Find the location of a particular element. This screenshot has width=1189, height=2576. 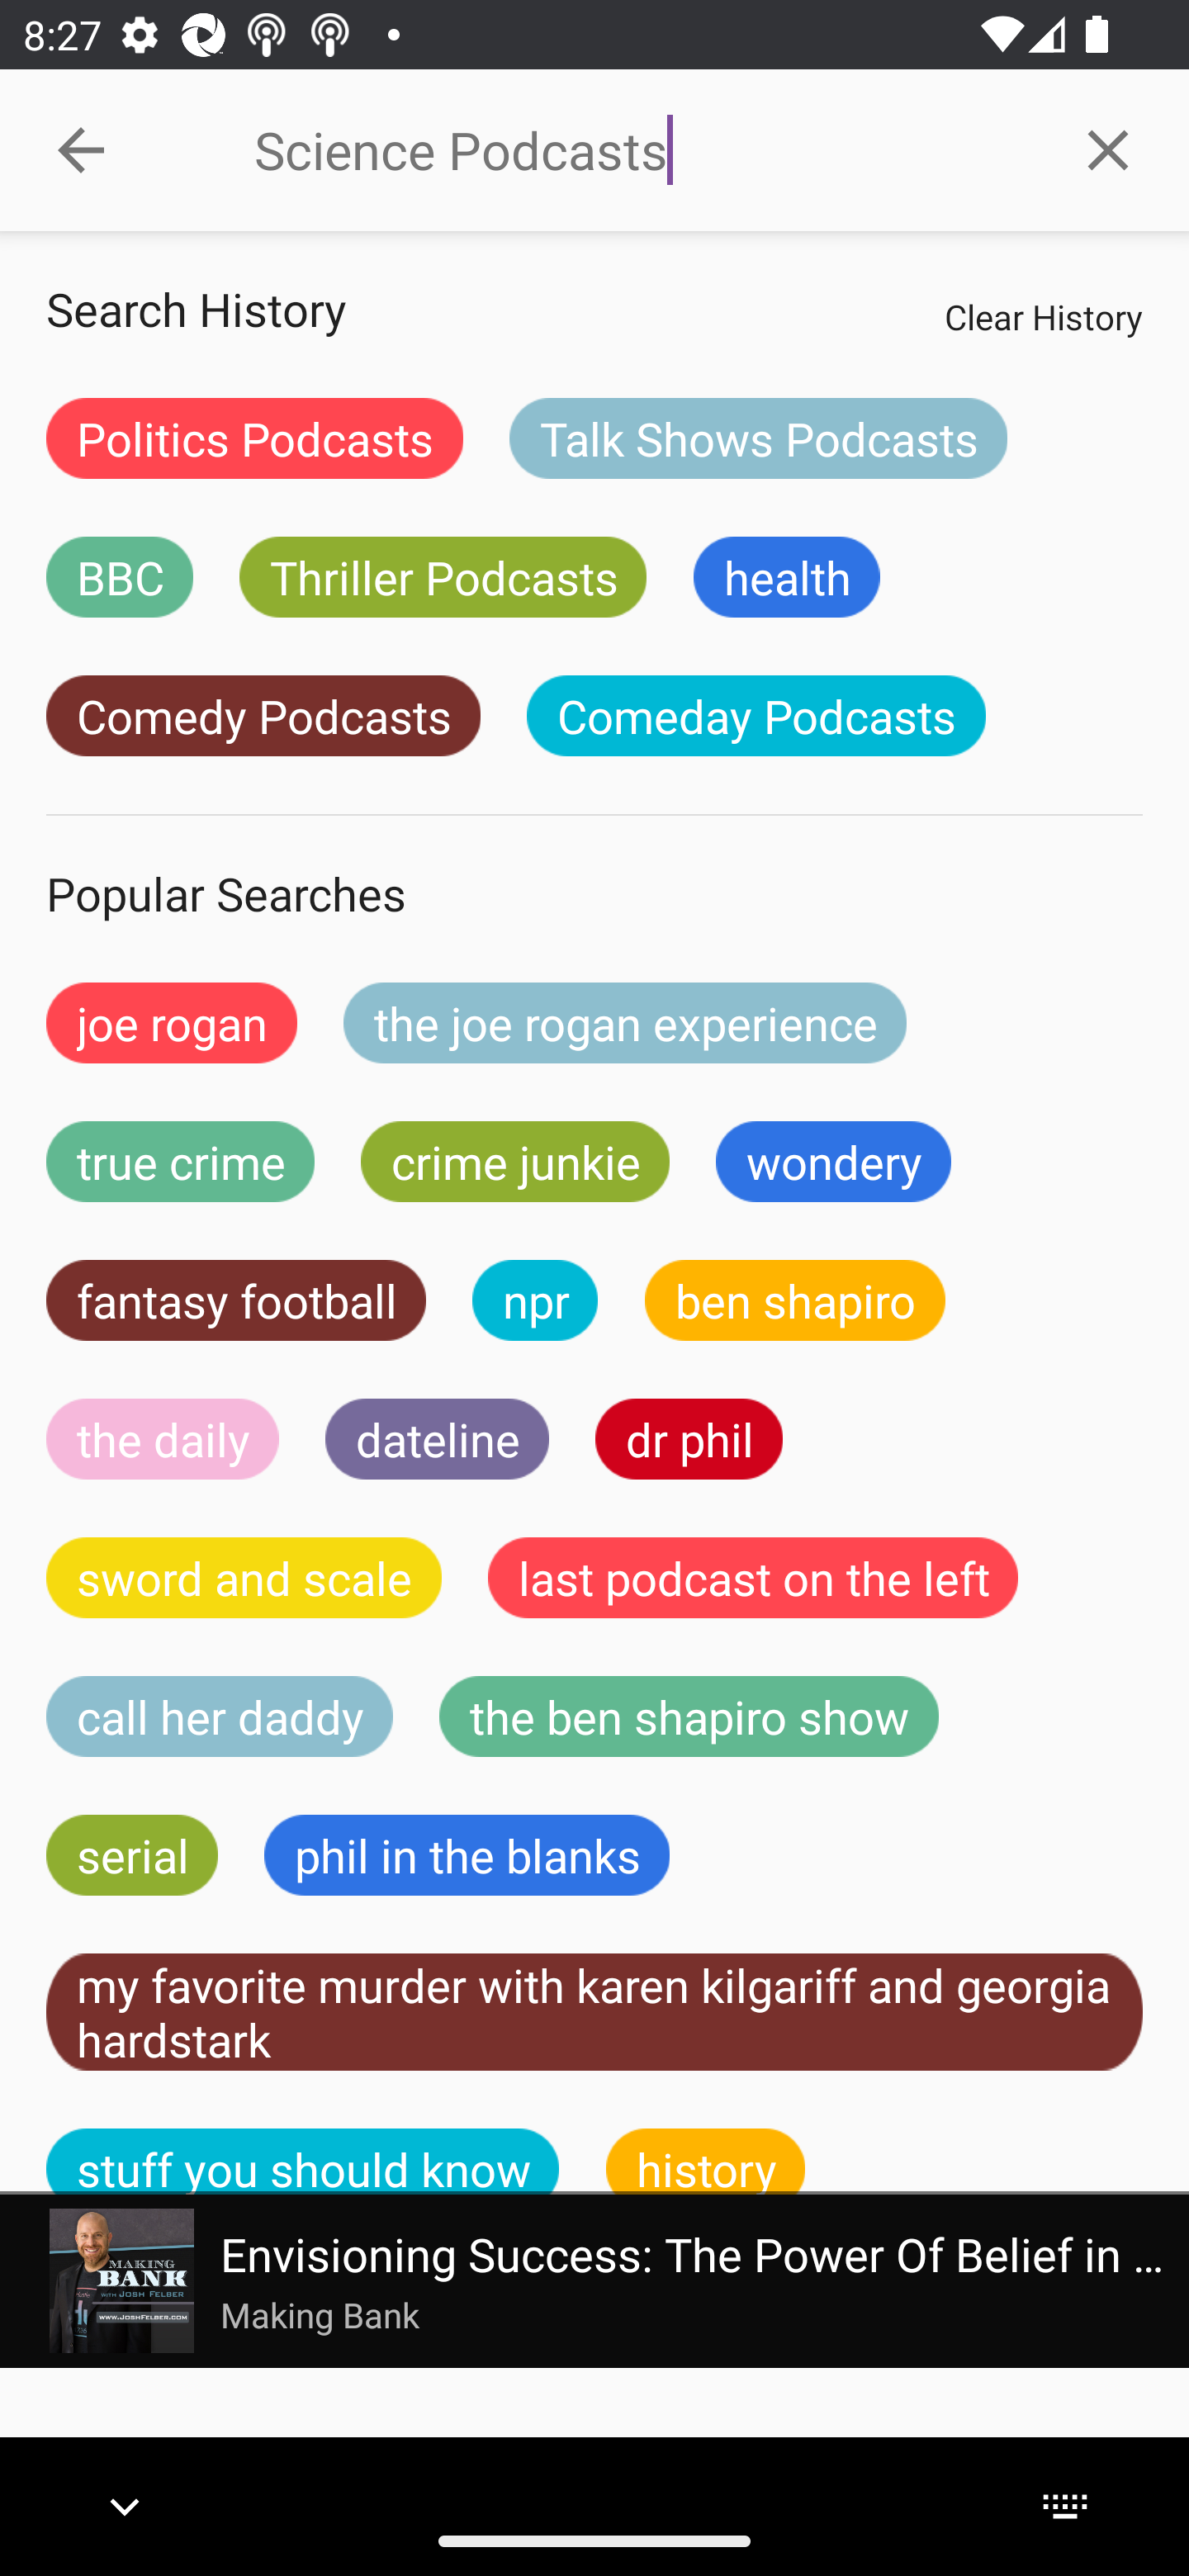

dr phil is located at coordinates (689, 1438).